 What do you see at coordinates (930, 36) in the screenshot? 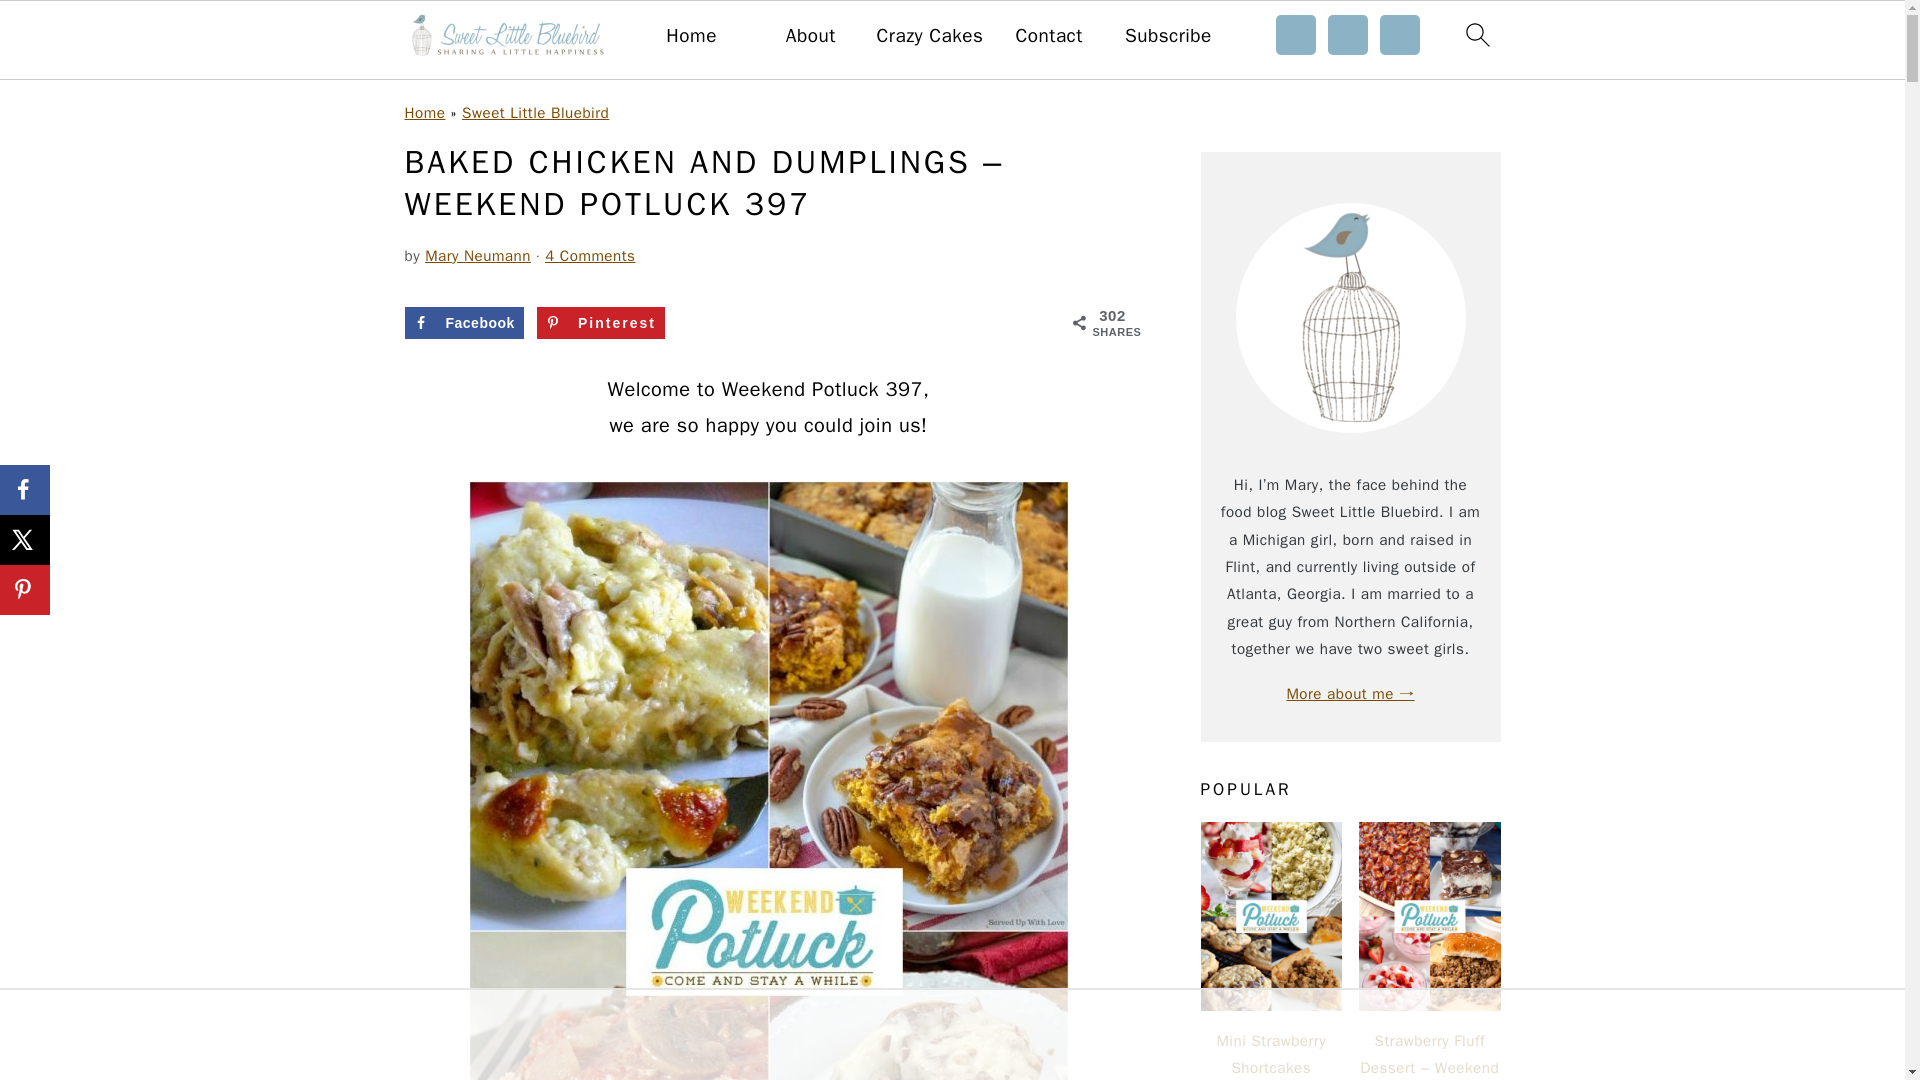
I see `Crazy Cakes` at bounding box center [930, 36].